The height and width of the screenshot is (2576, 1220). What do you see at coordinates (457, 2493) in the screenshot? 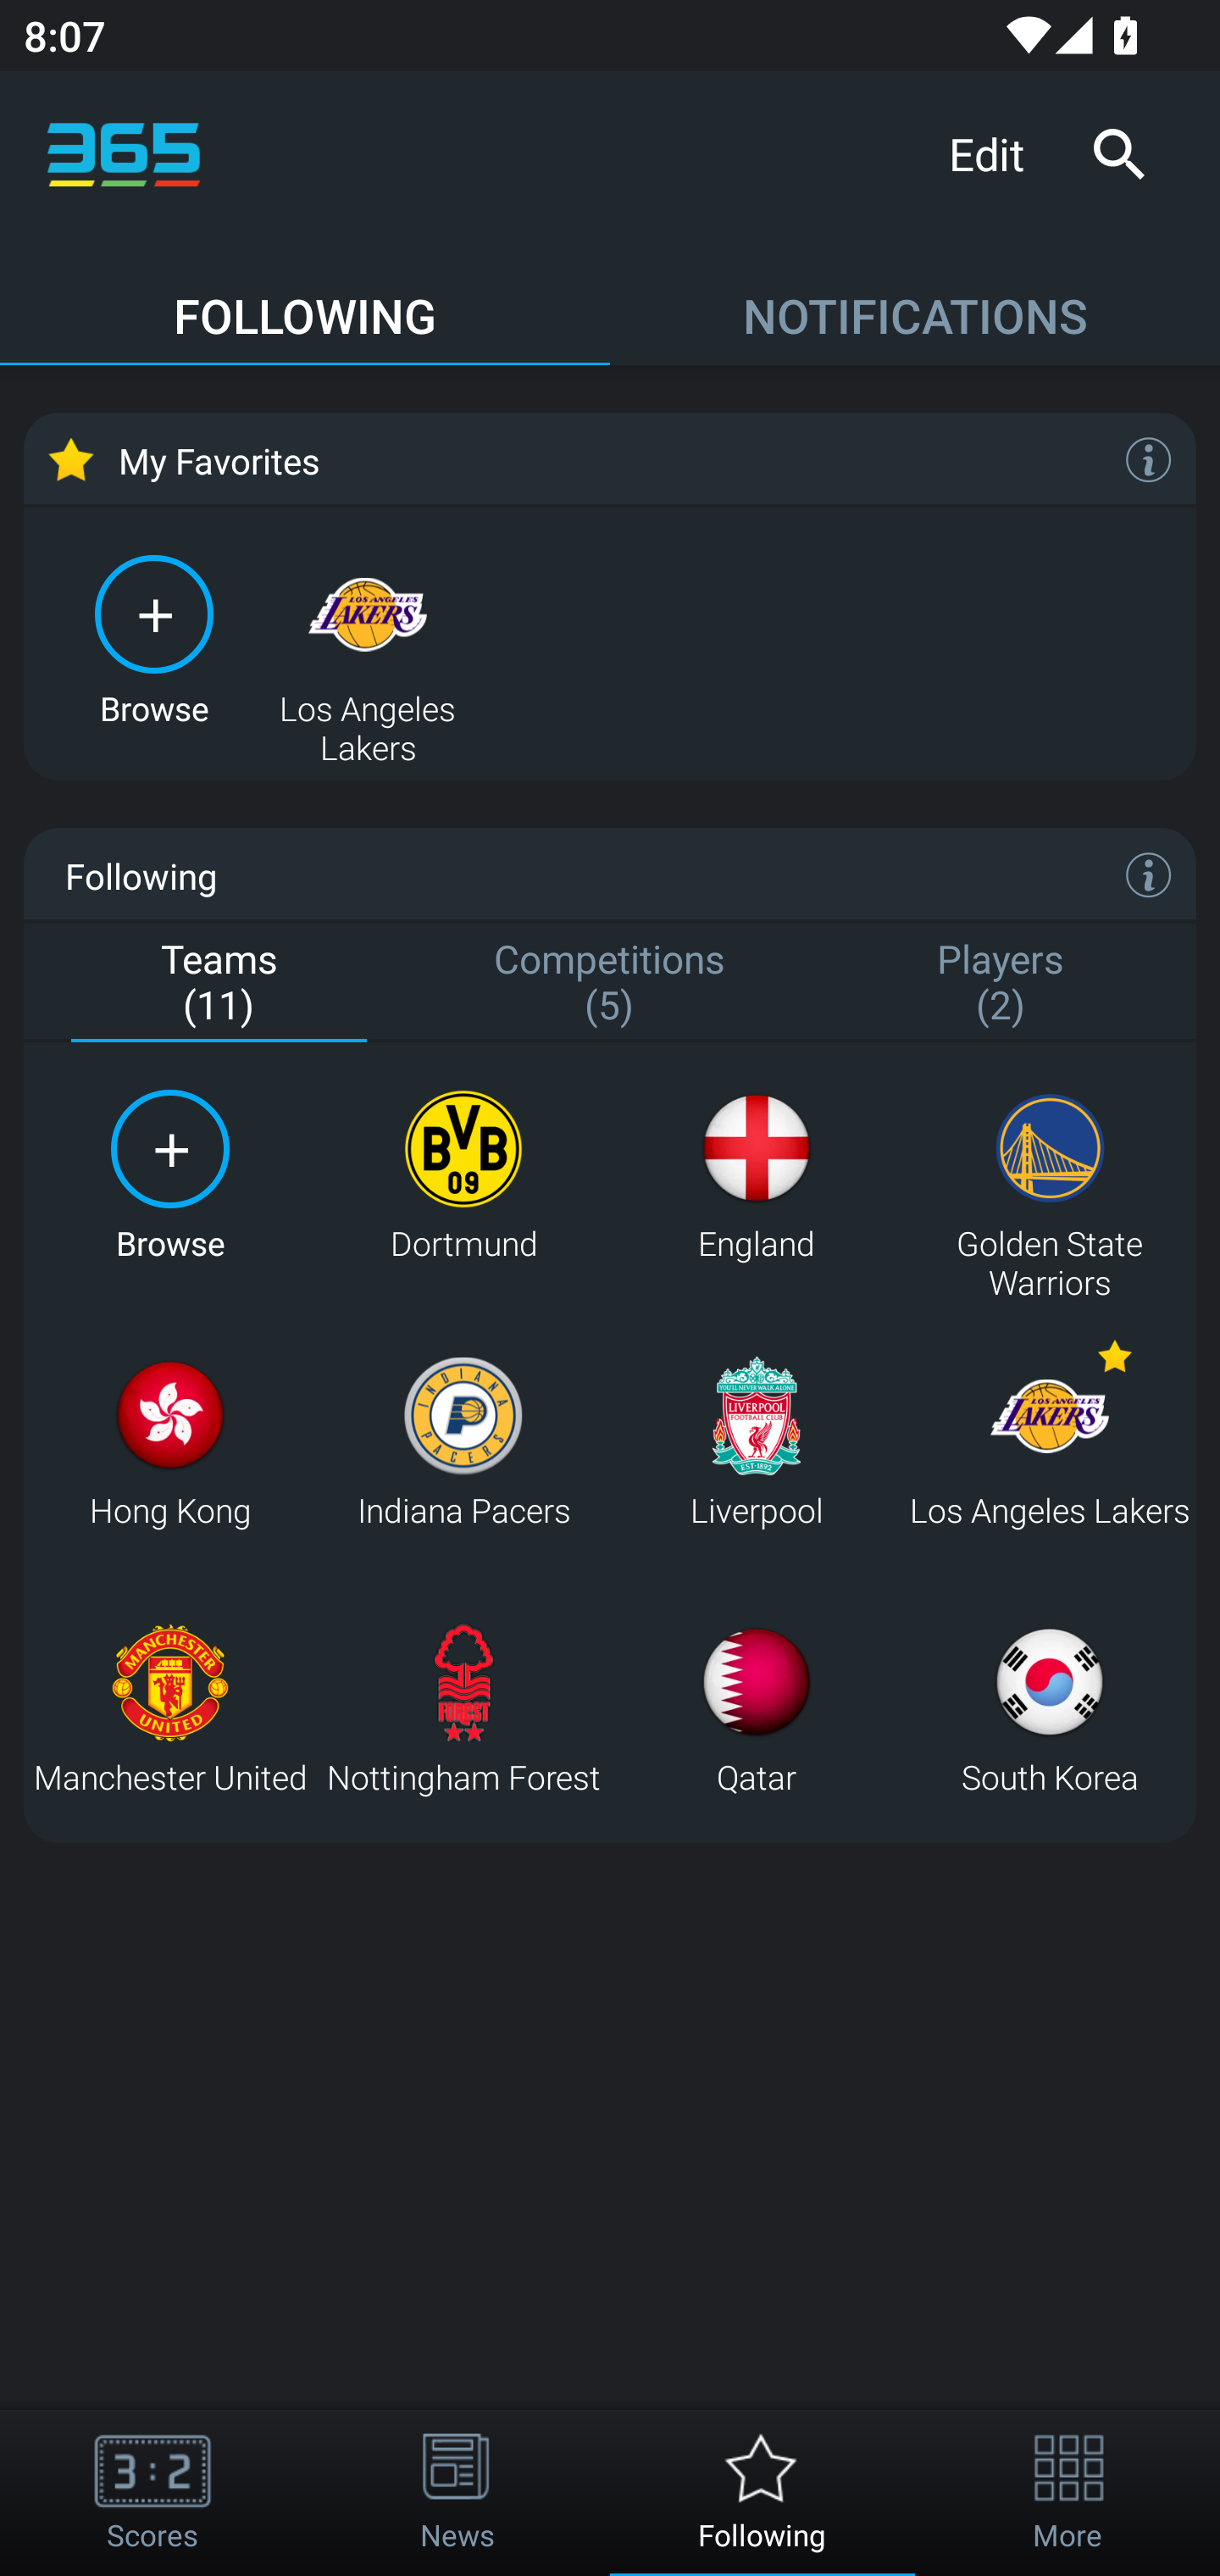
I see `News` at bounding box center [457, 2493].